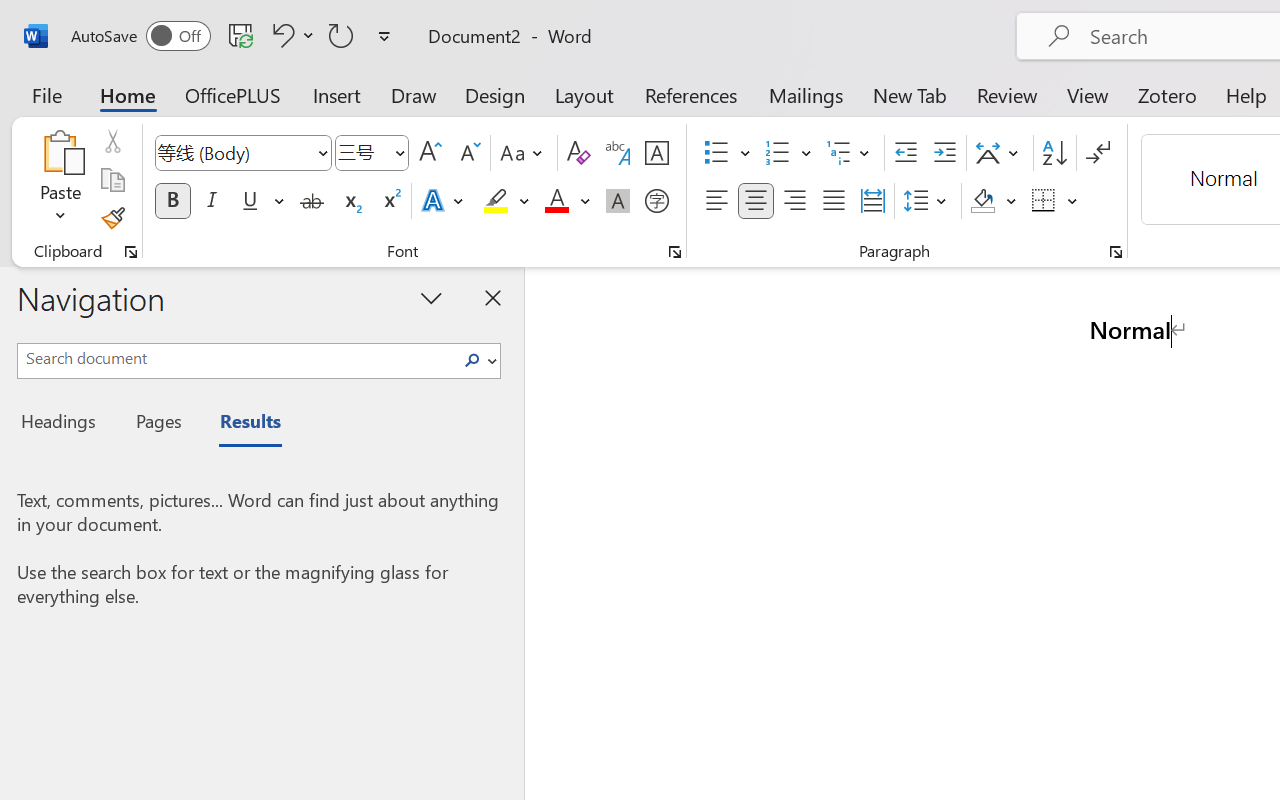 The height and width of the screenshot is (800, 1280). I want to click on Search, so click(478, 360).